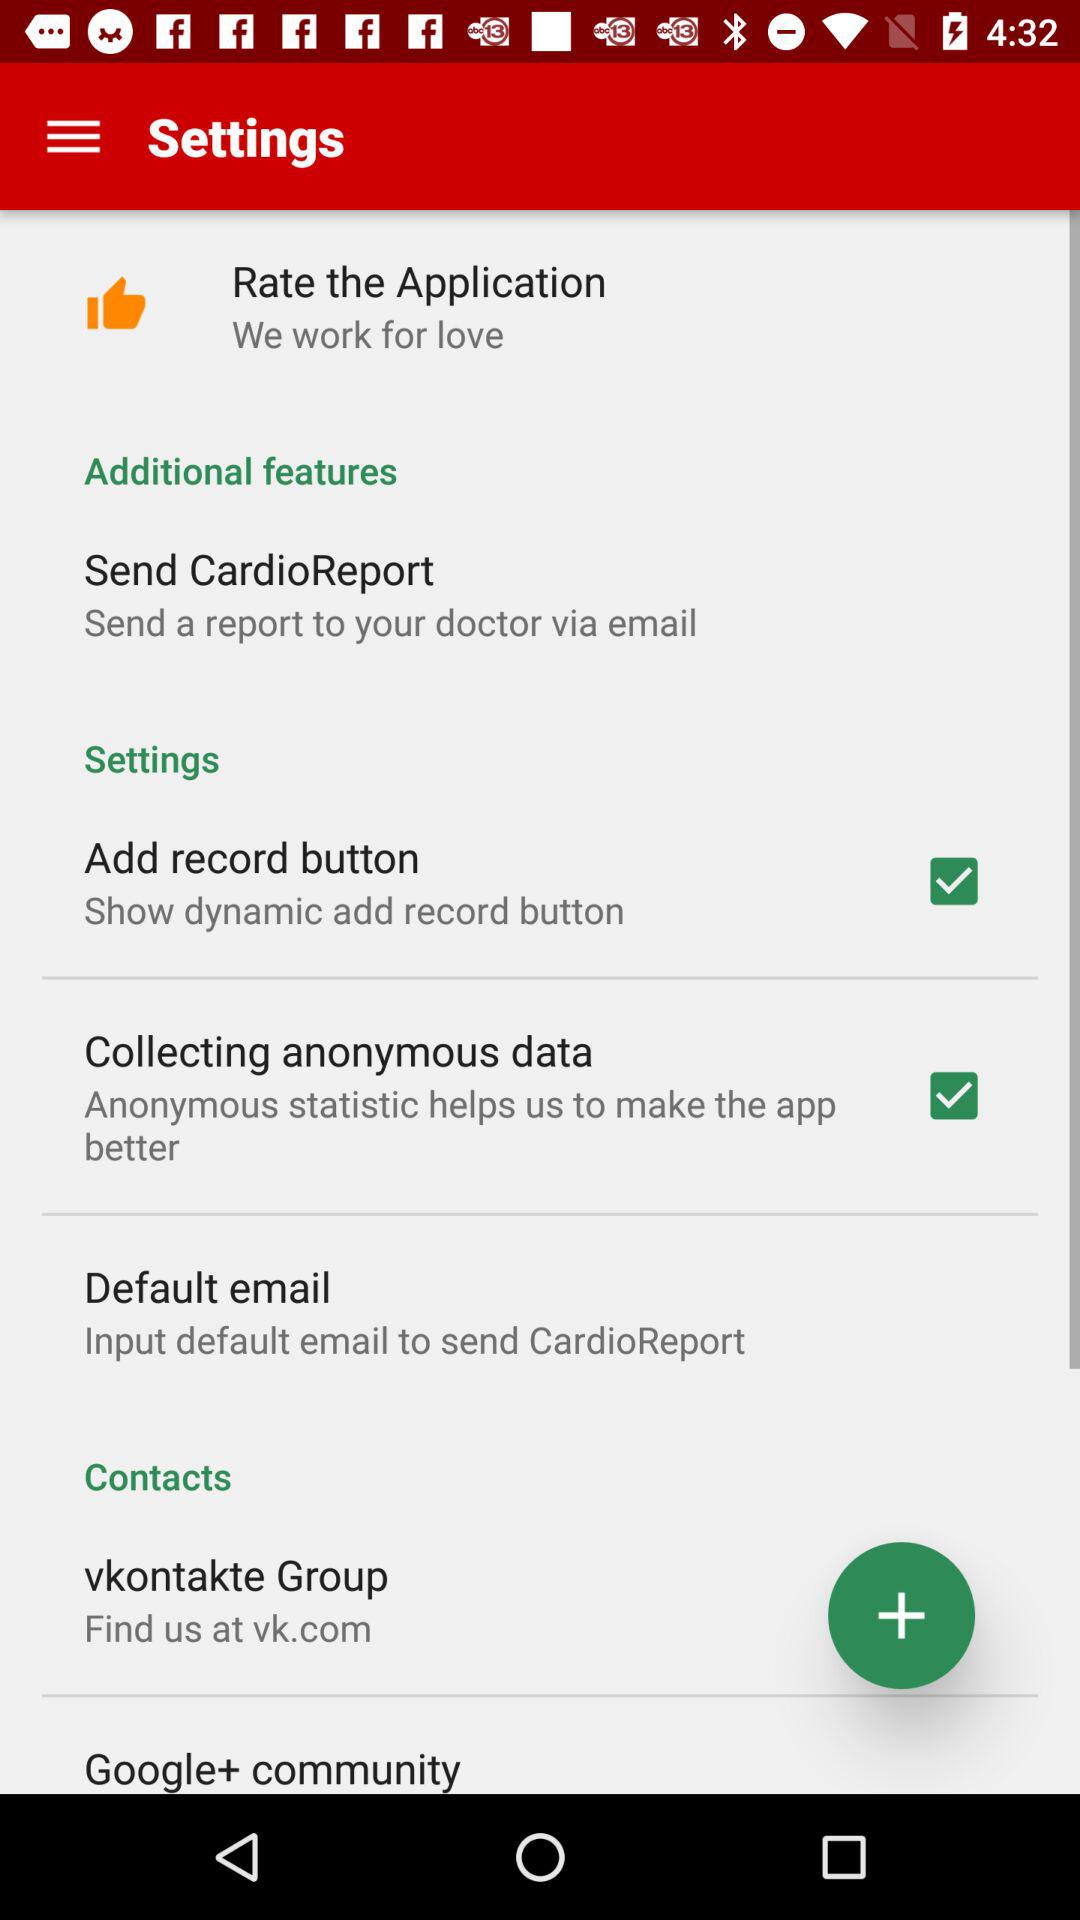 The image size is (1080, 1920). What do you see at coordinates (368, 334) in the screenshot?
I see `press icon above additional features app` at bounding box center [368, 334].